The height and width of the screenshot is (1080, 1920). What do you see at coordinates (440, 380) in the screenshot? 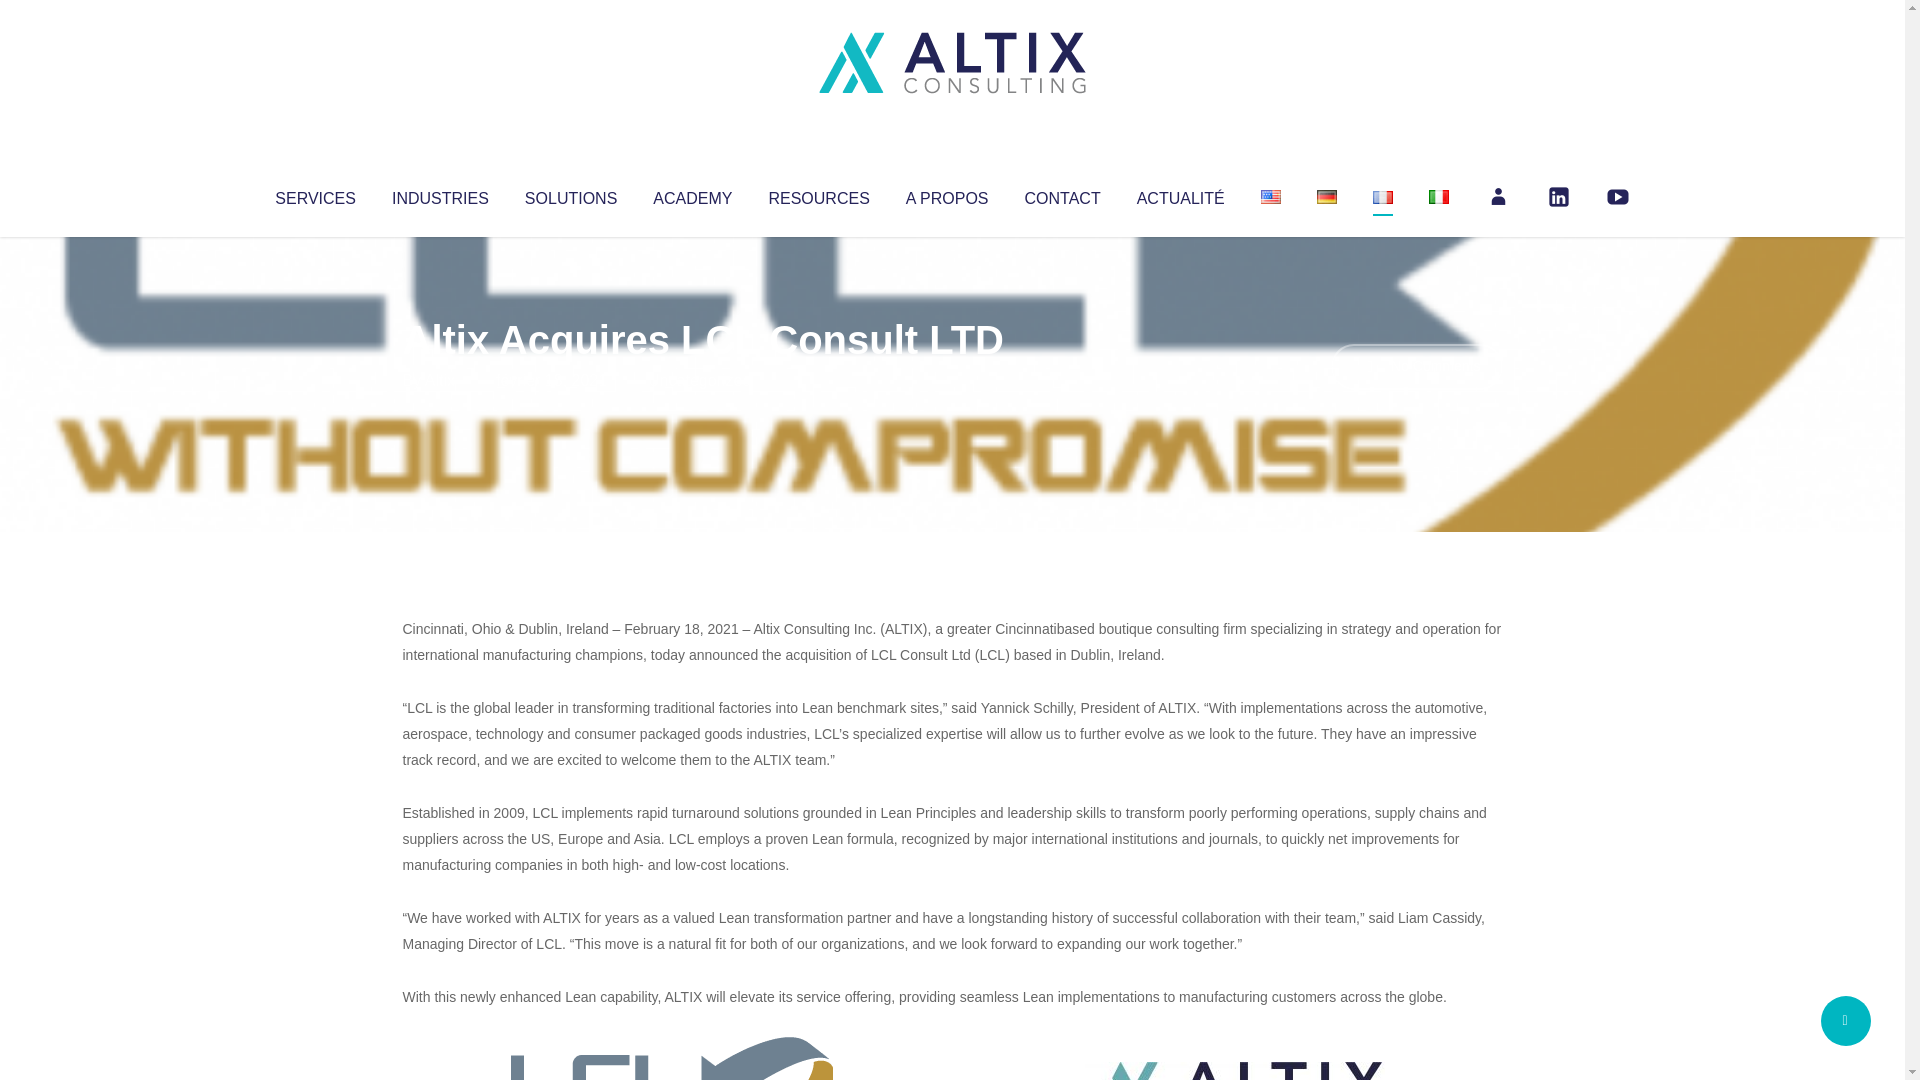
I see `Articles par Altix` at bounding box center [440, 380].